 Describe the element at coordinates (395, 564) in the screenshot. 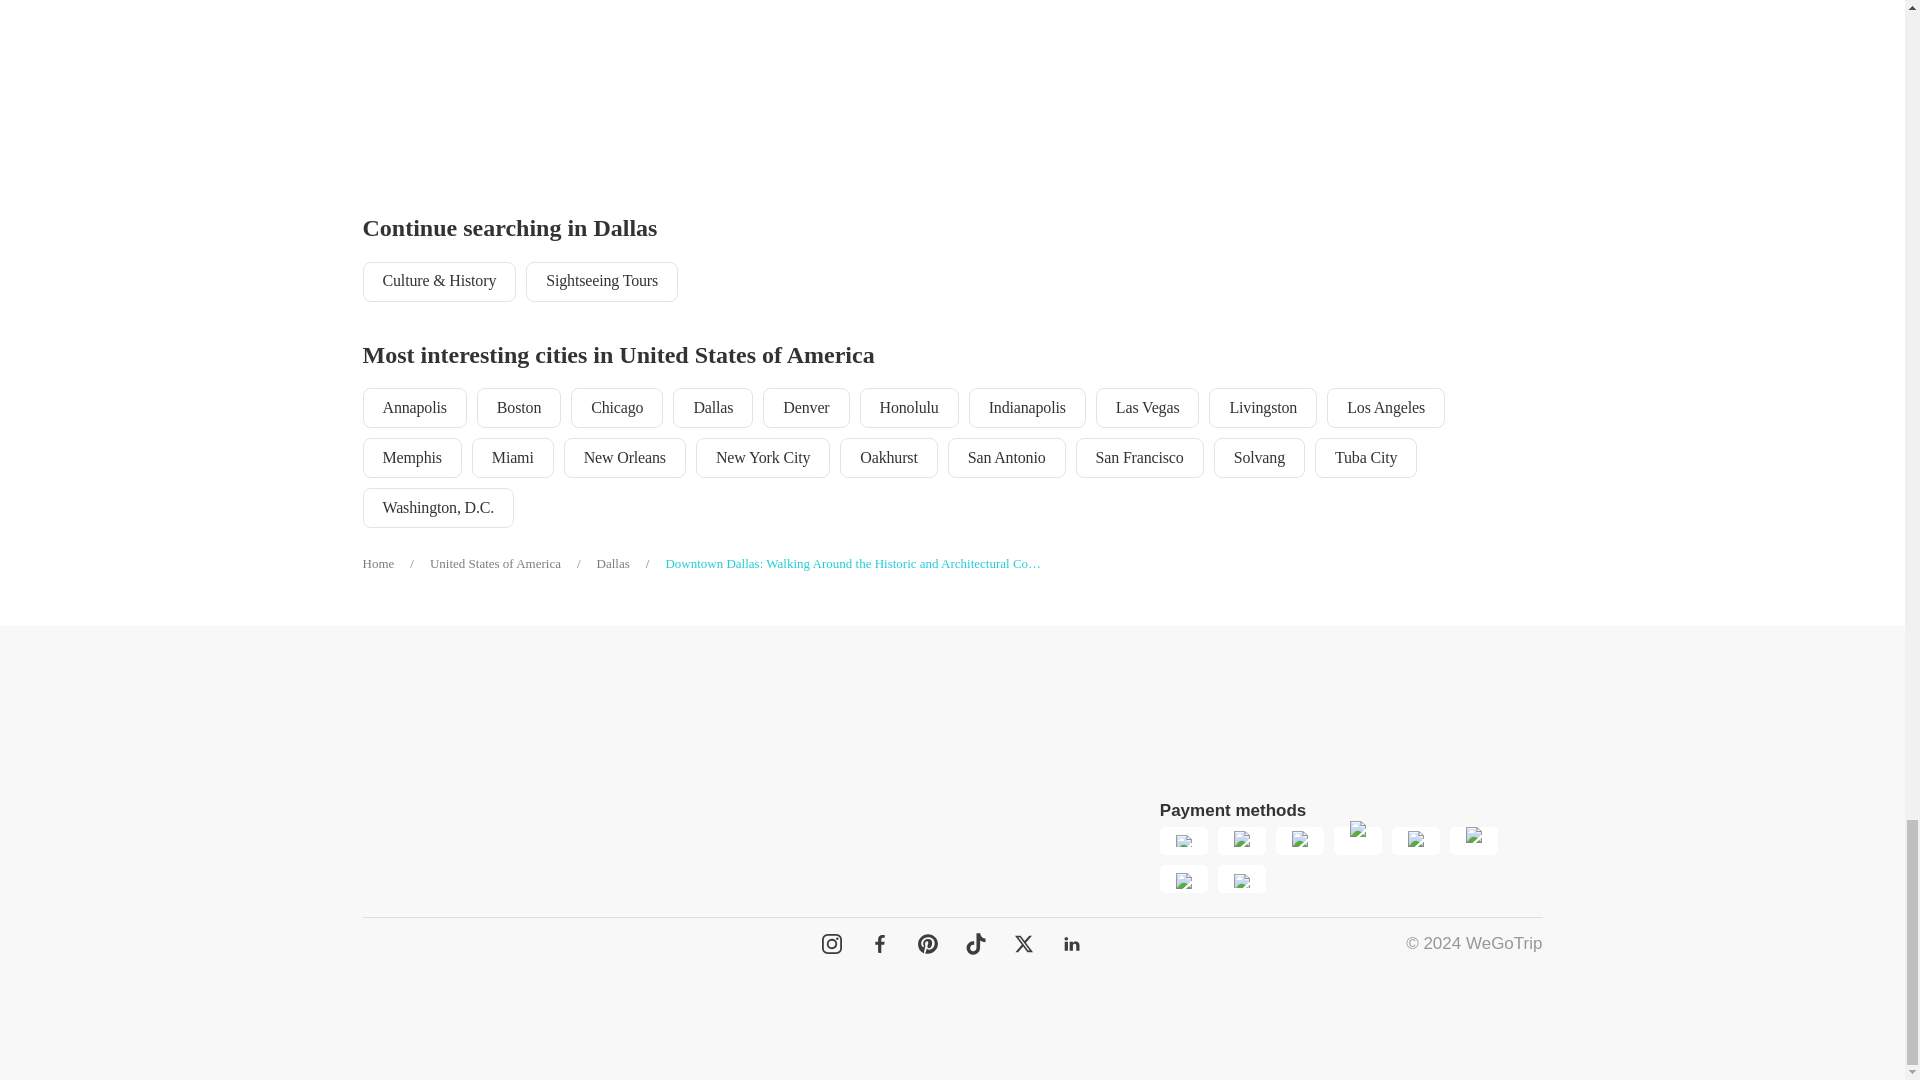

I see `Home` at that location.